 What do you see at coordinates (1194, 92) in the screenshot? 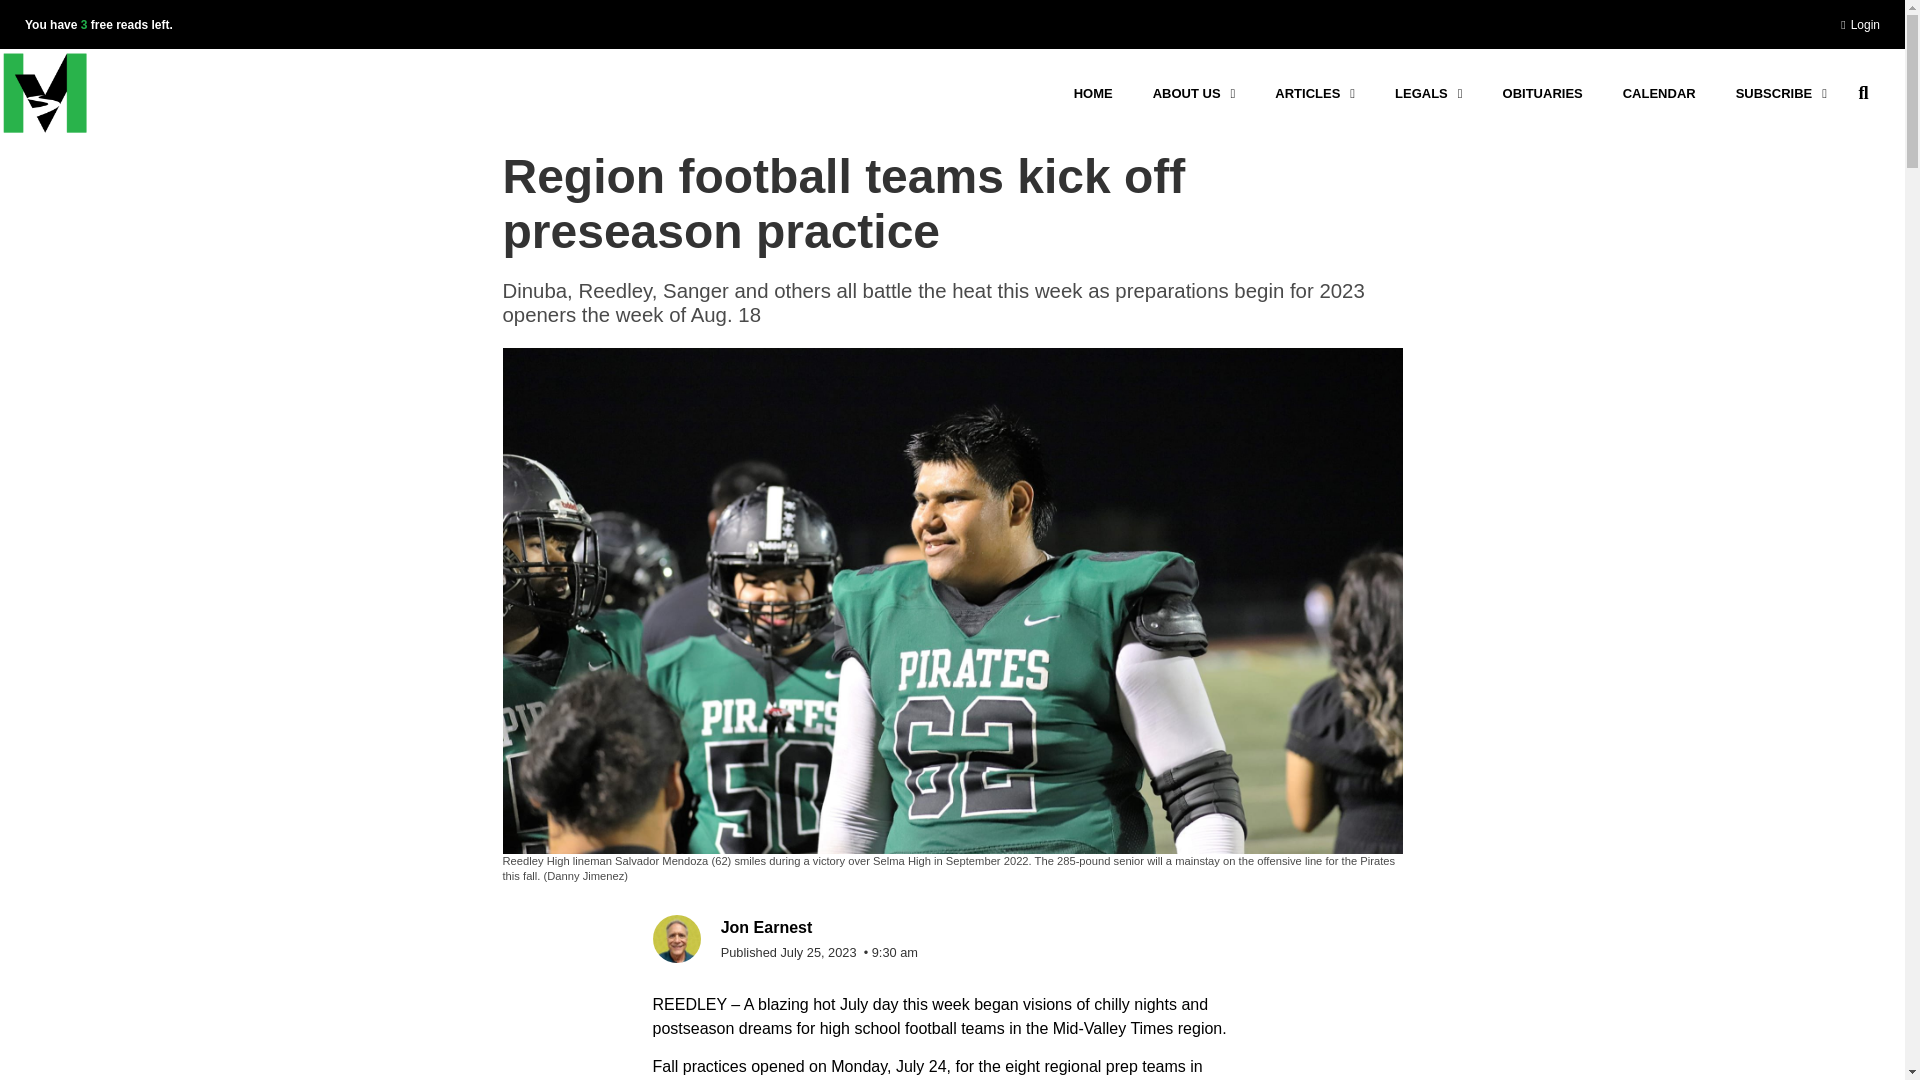
I see `ABOUT US` at bounding box center [1194, 92].